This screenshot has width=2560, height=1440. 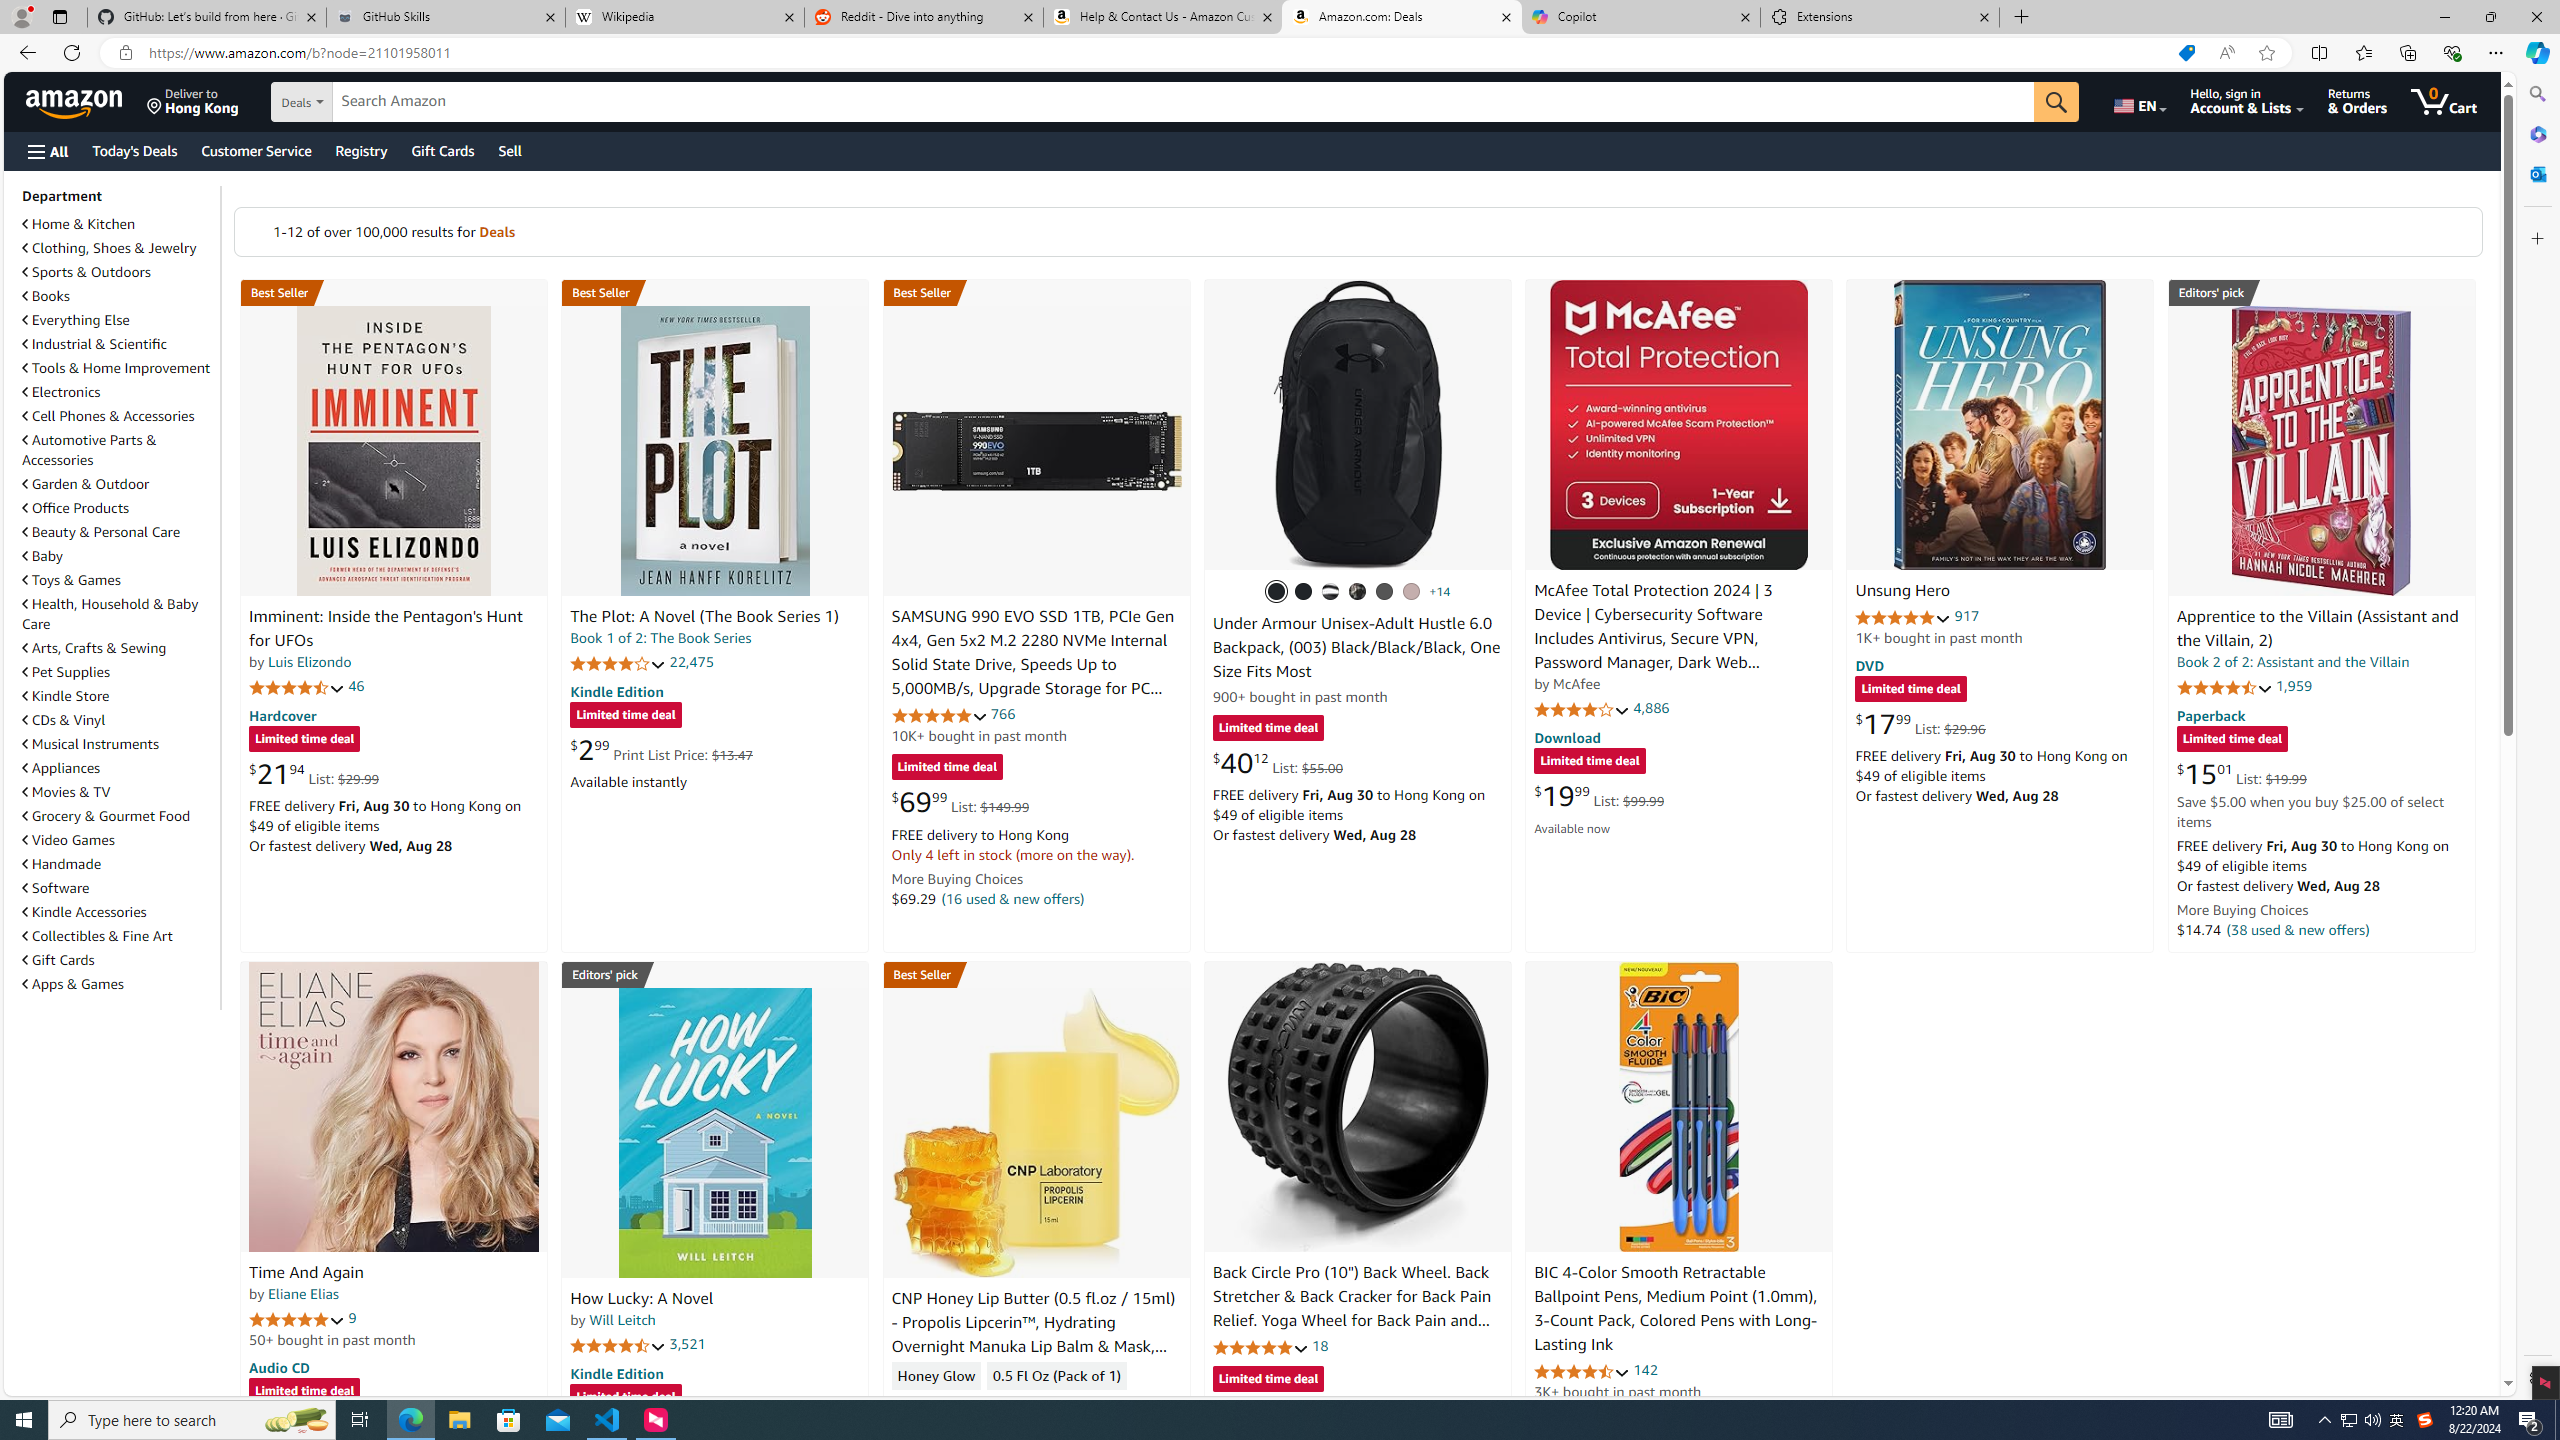 What do you see at coordinates (119, 936) in the screenshot?
I see `Collectibles & Fine Art` at bounding box center [119, 936].